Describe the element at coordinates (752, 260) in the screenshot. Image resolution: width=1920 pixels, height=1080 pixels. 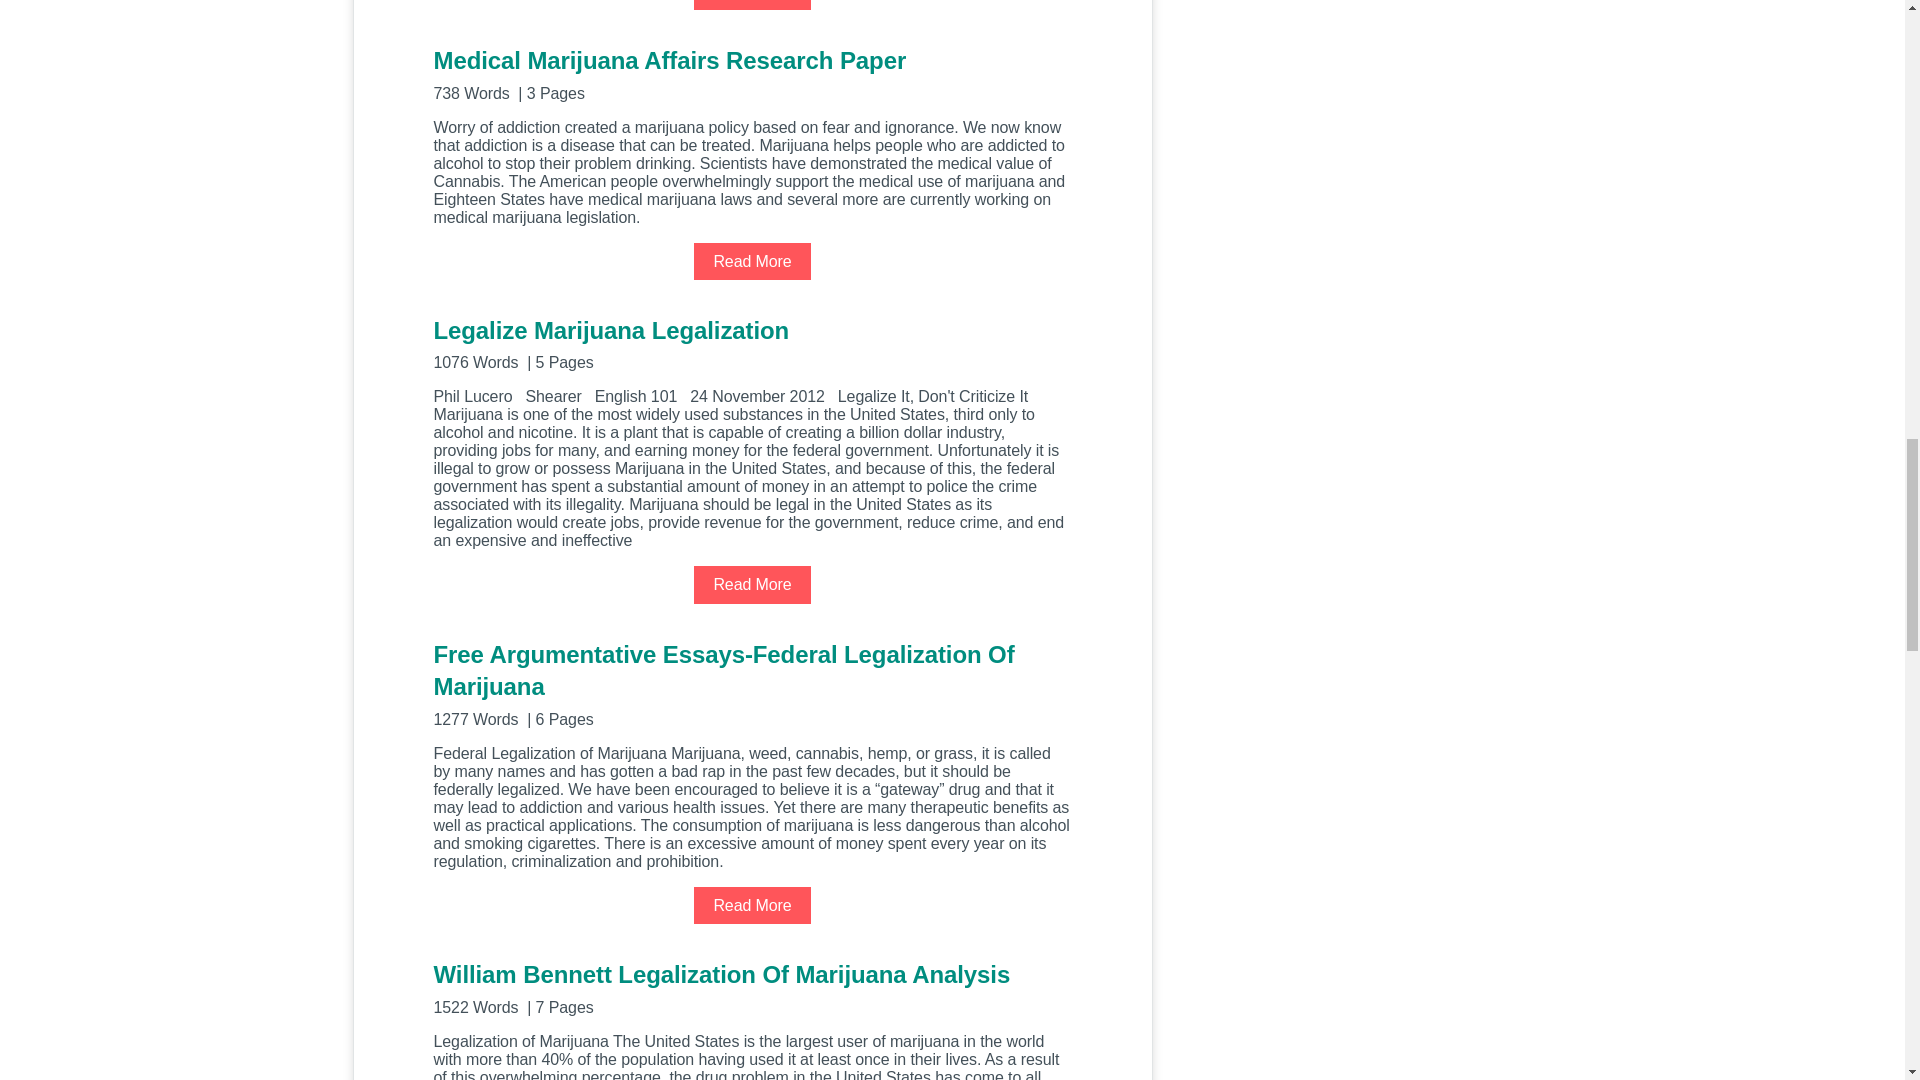
I see `Read More` at that location.